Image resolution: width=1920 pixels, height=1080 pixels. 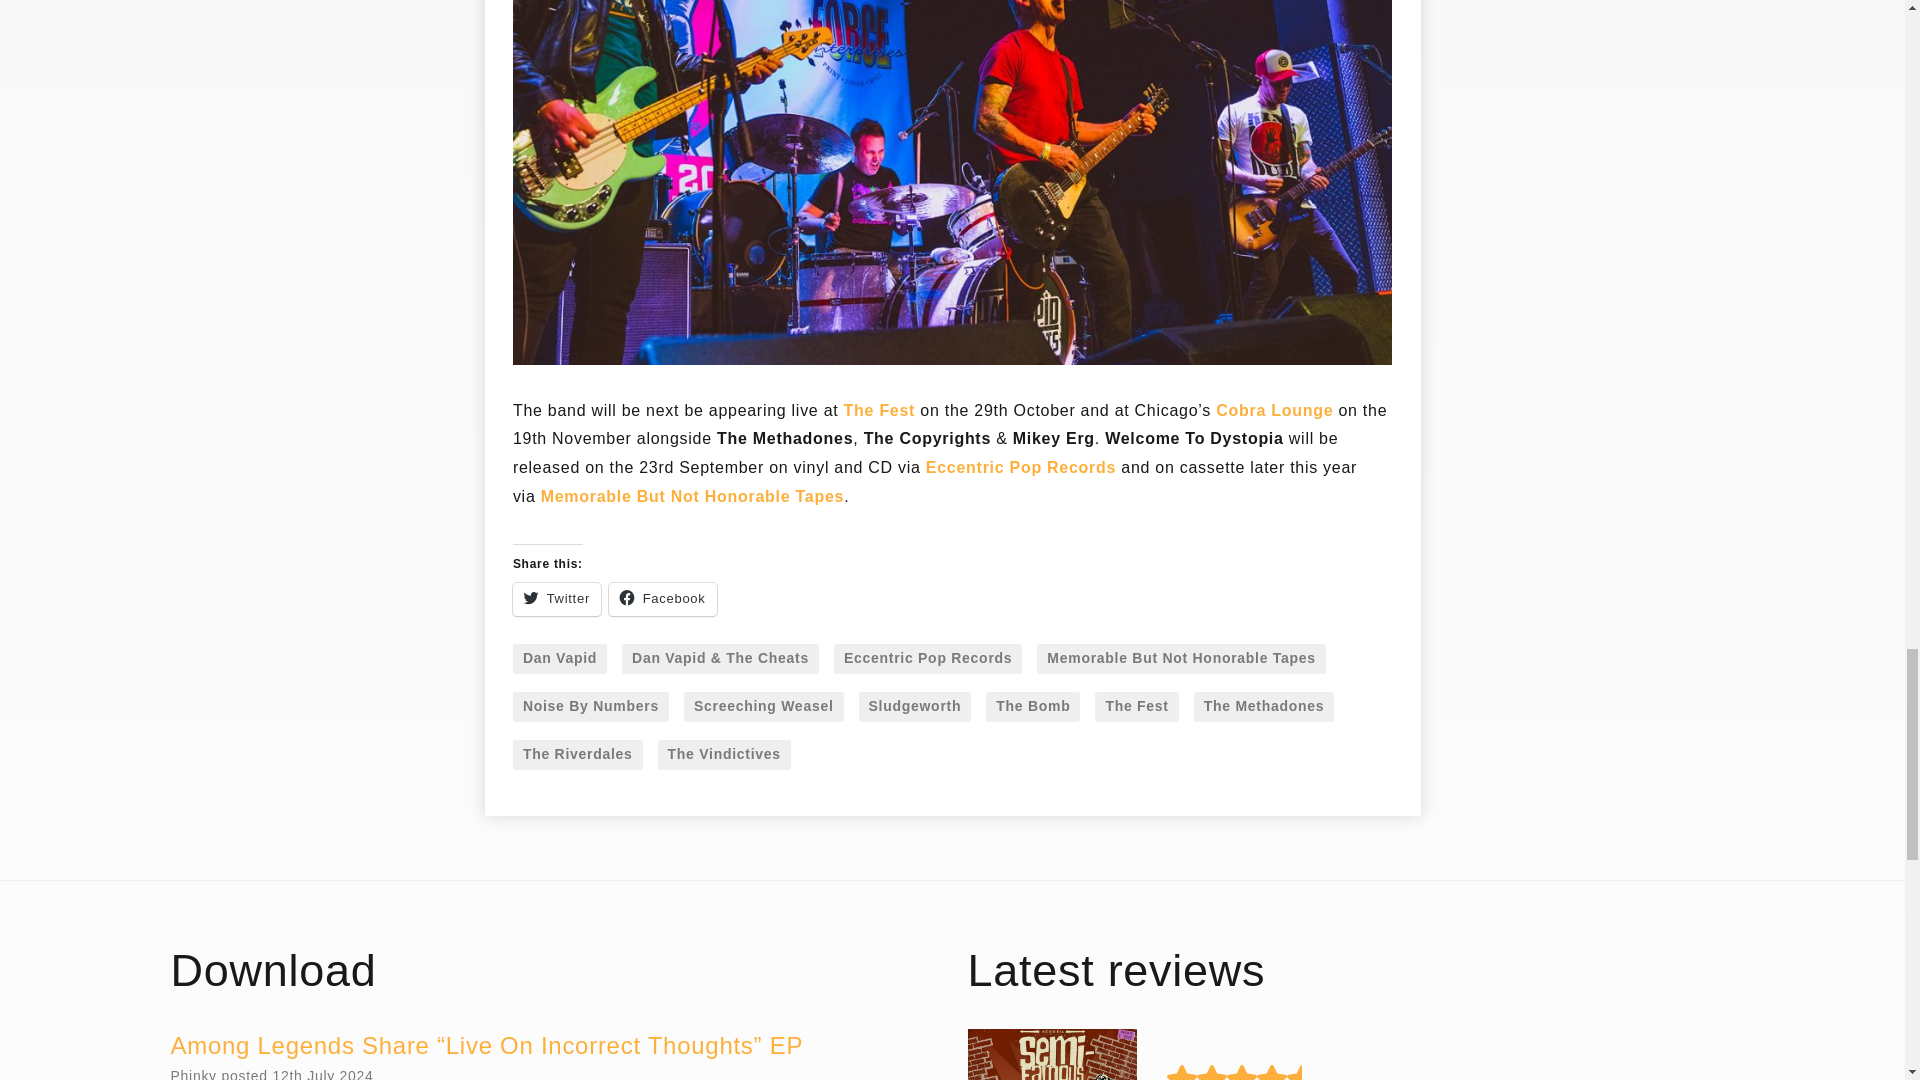 What do you see at coordinates (1264, 707) in the screenshot?
I see `The Methadones` at bounding box center [1264, 707].